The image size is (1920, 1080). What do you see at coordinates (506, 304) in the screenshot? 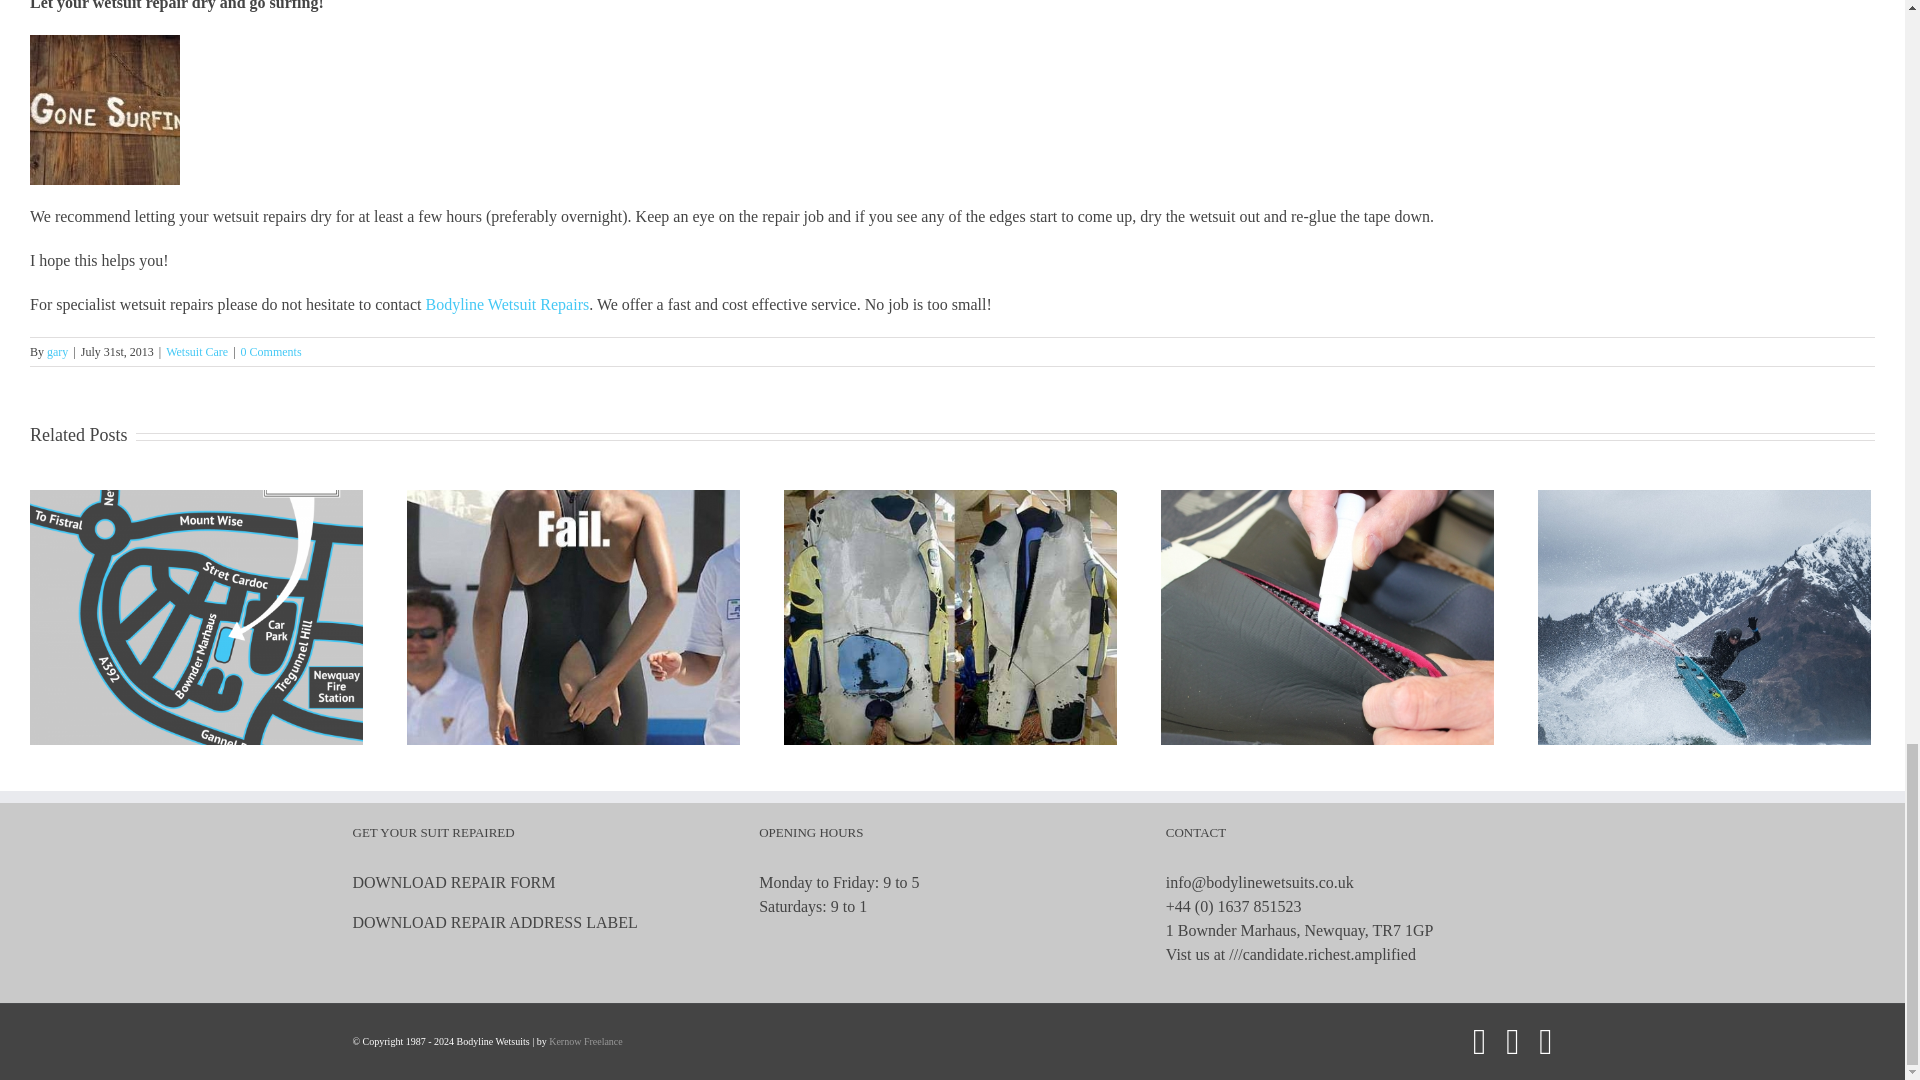
I see `bodyline wetsuit repairs` at bounding box center [506, 304].